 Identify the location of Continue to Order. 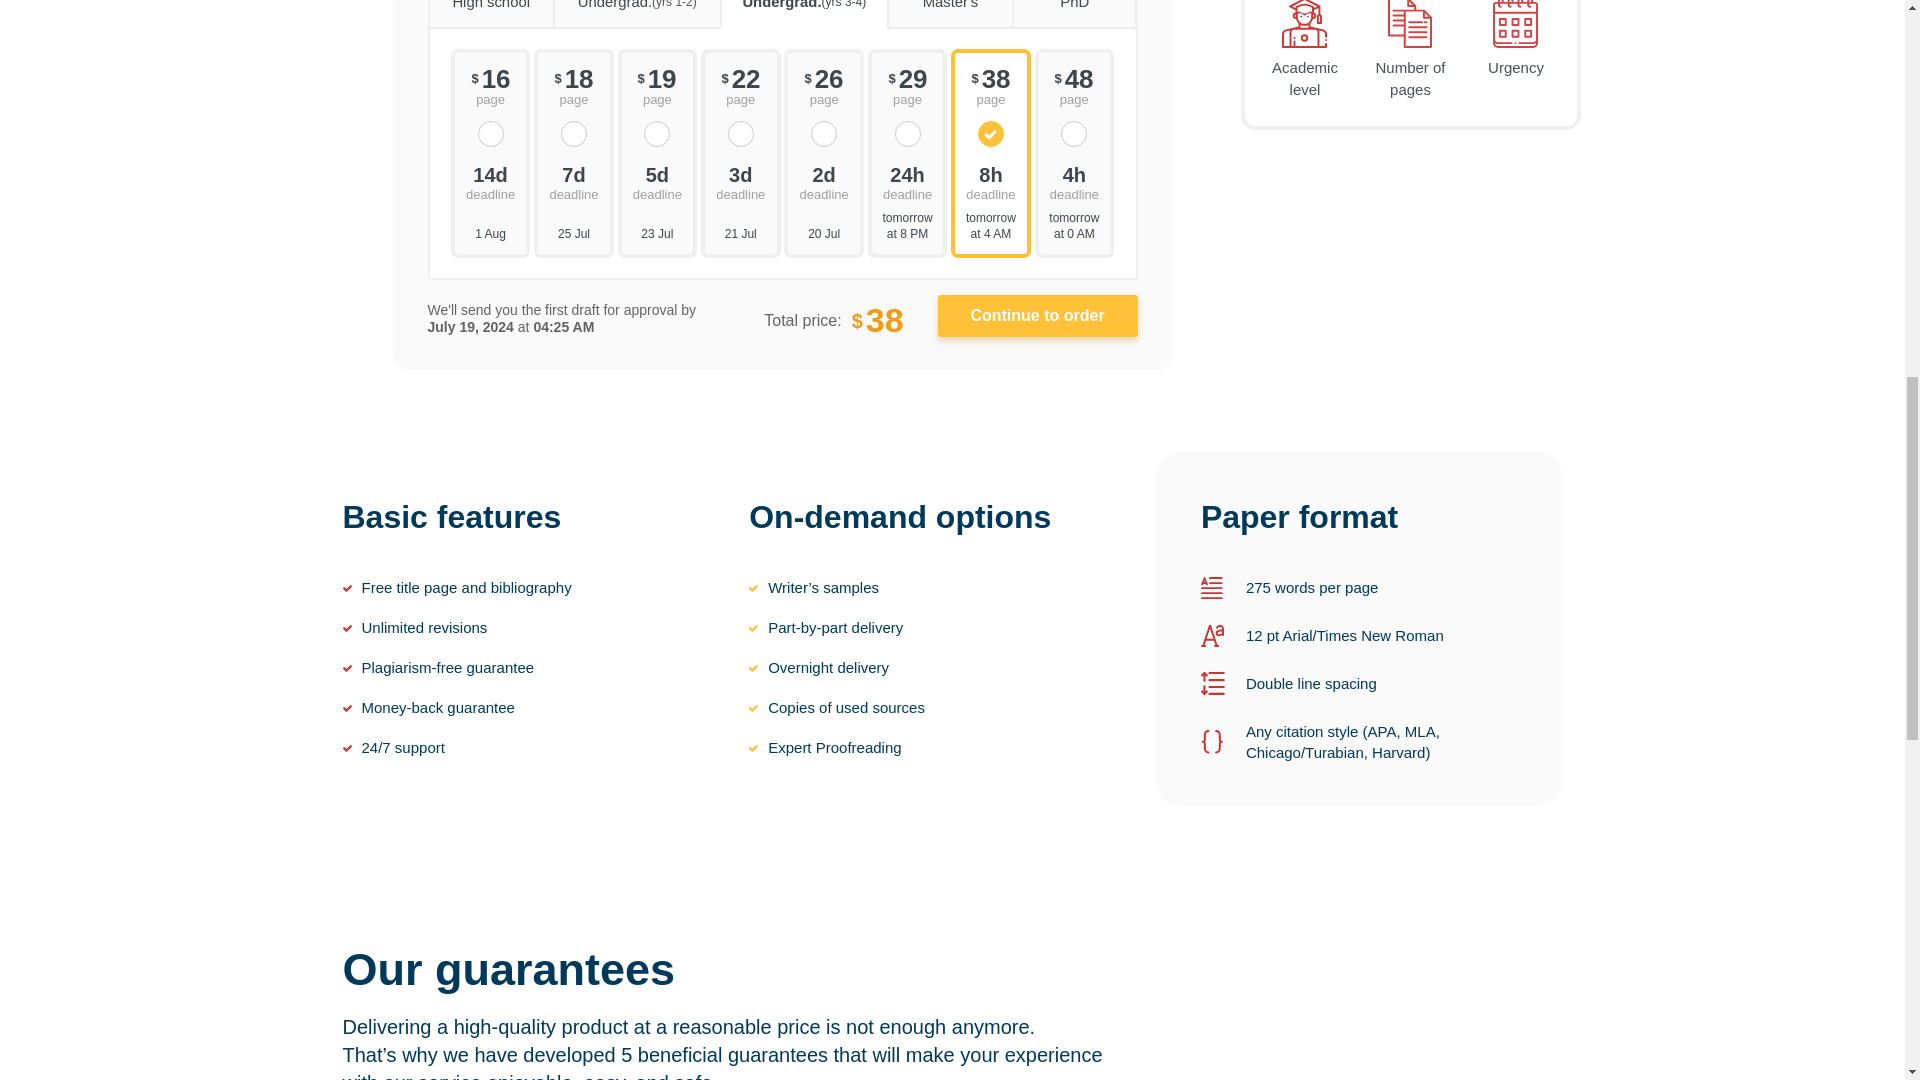
(1038, 315).